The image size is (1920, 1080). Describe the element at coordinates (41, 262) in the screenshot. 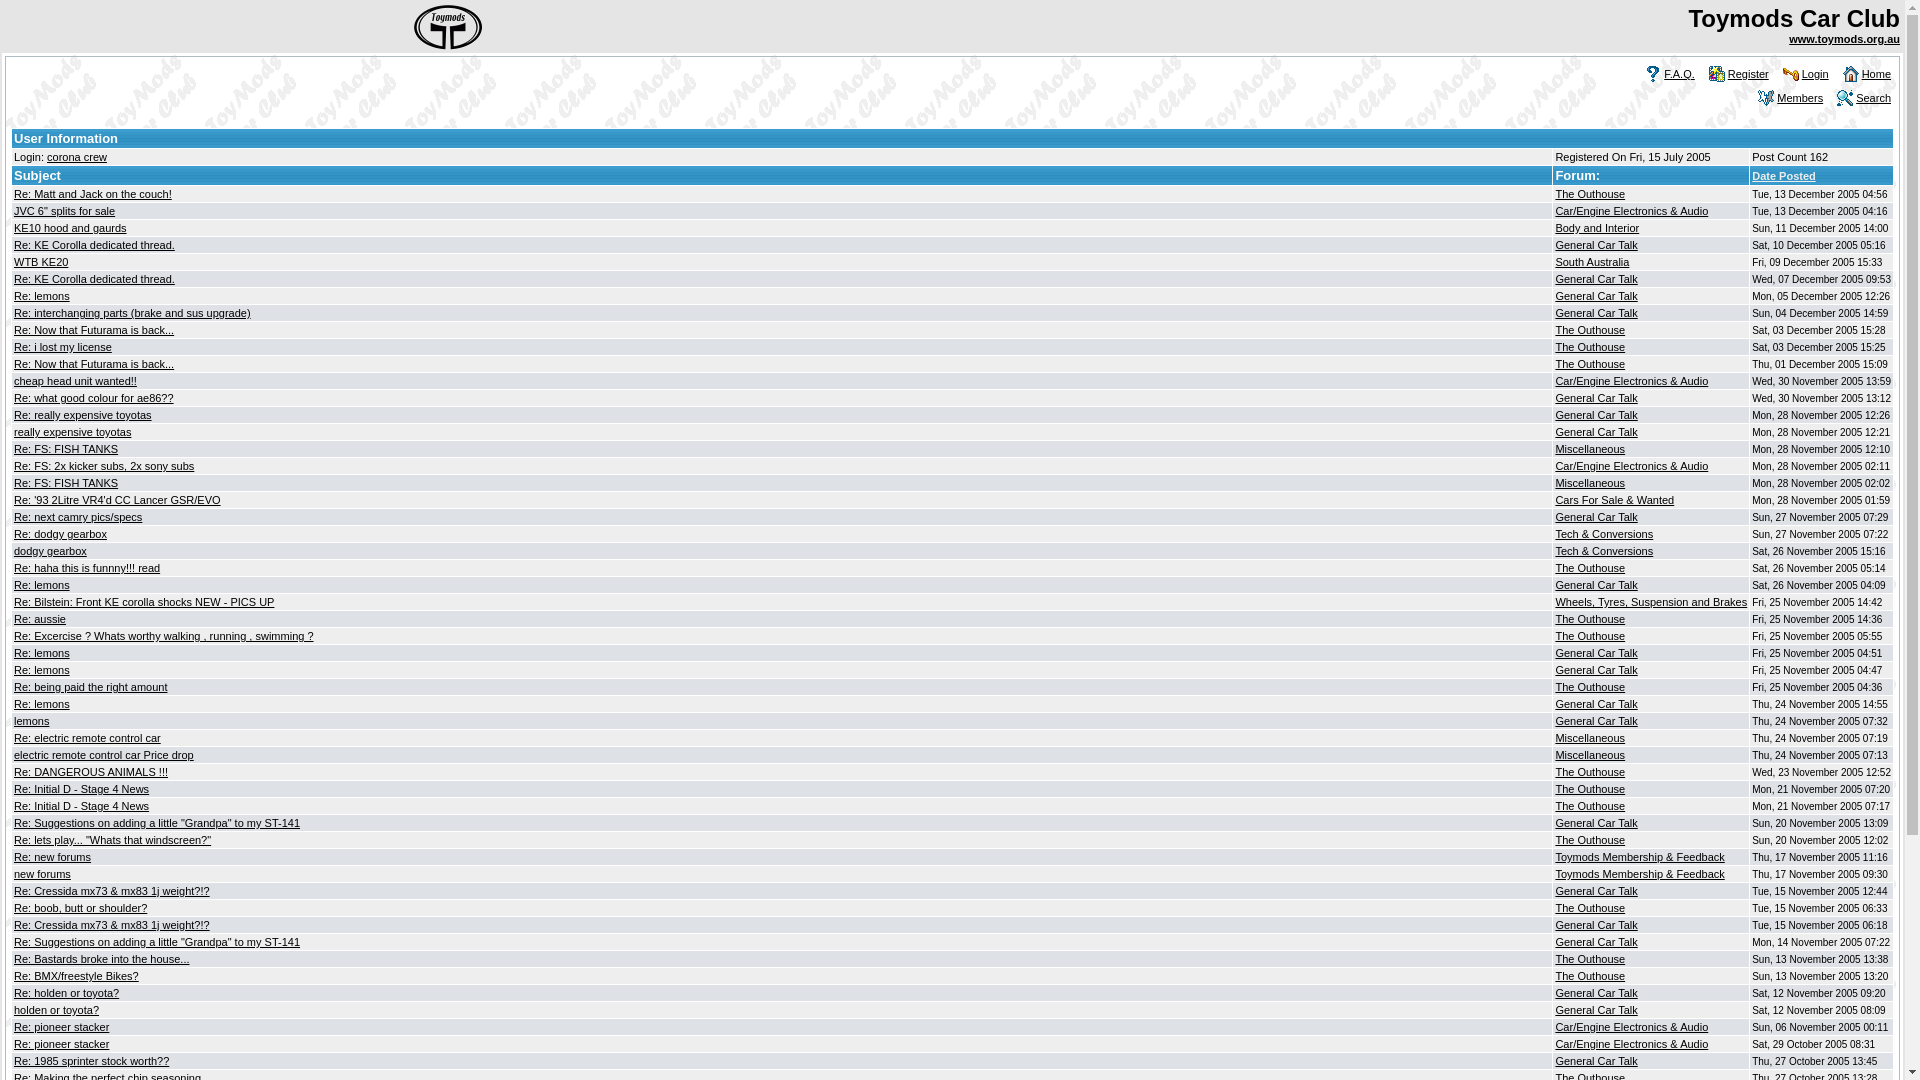

I see `WTB KE20` at that location.